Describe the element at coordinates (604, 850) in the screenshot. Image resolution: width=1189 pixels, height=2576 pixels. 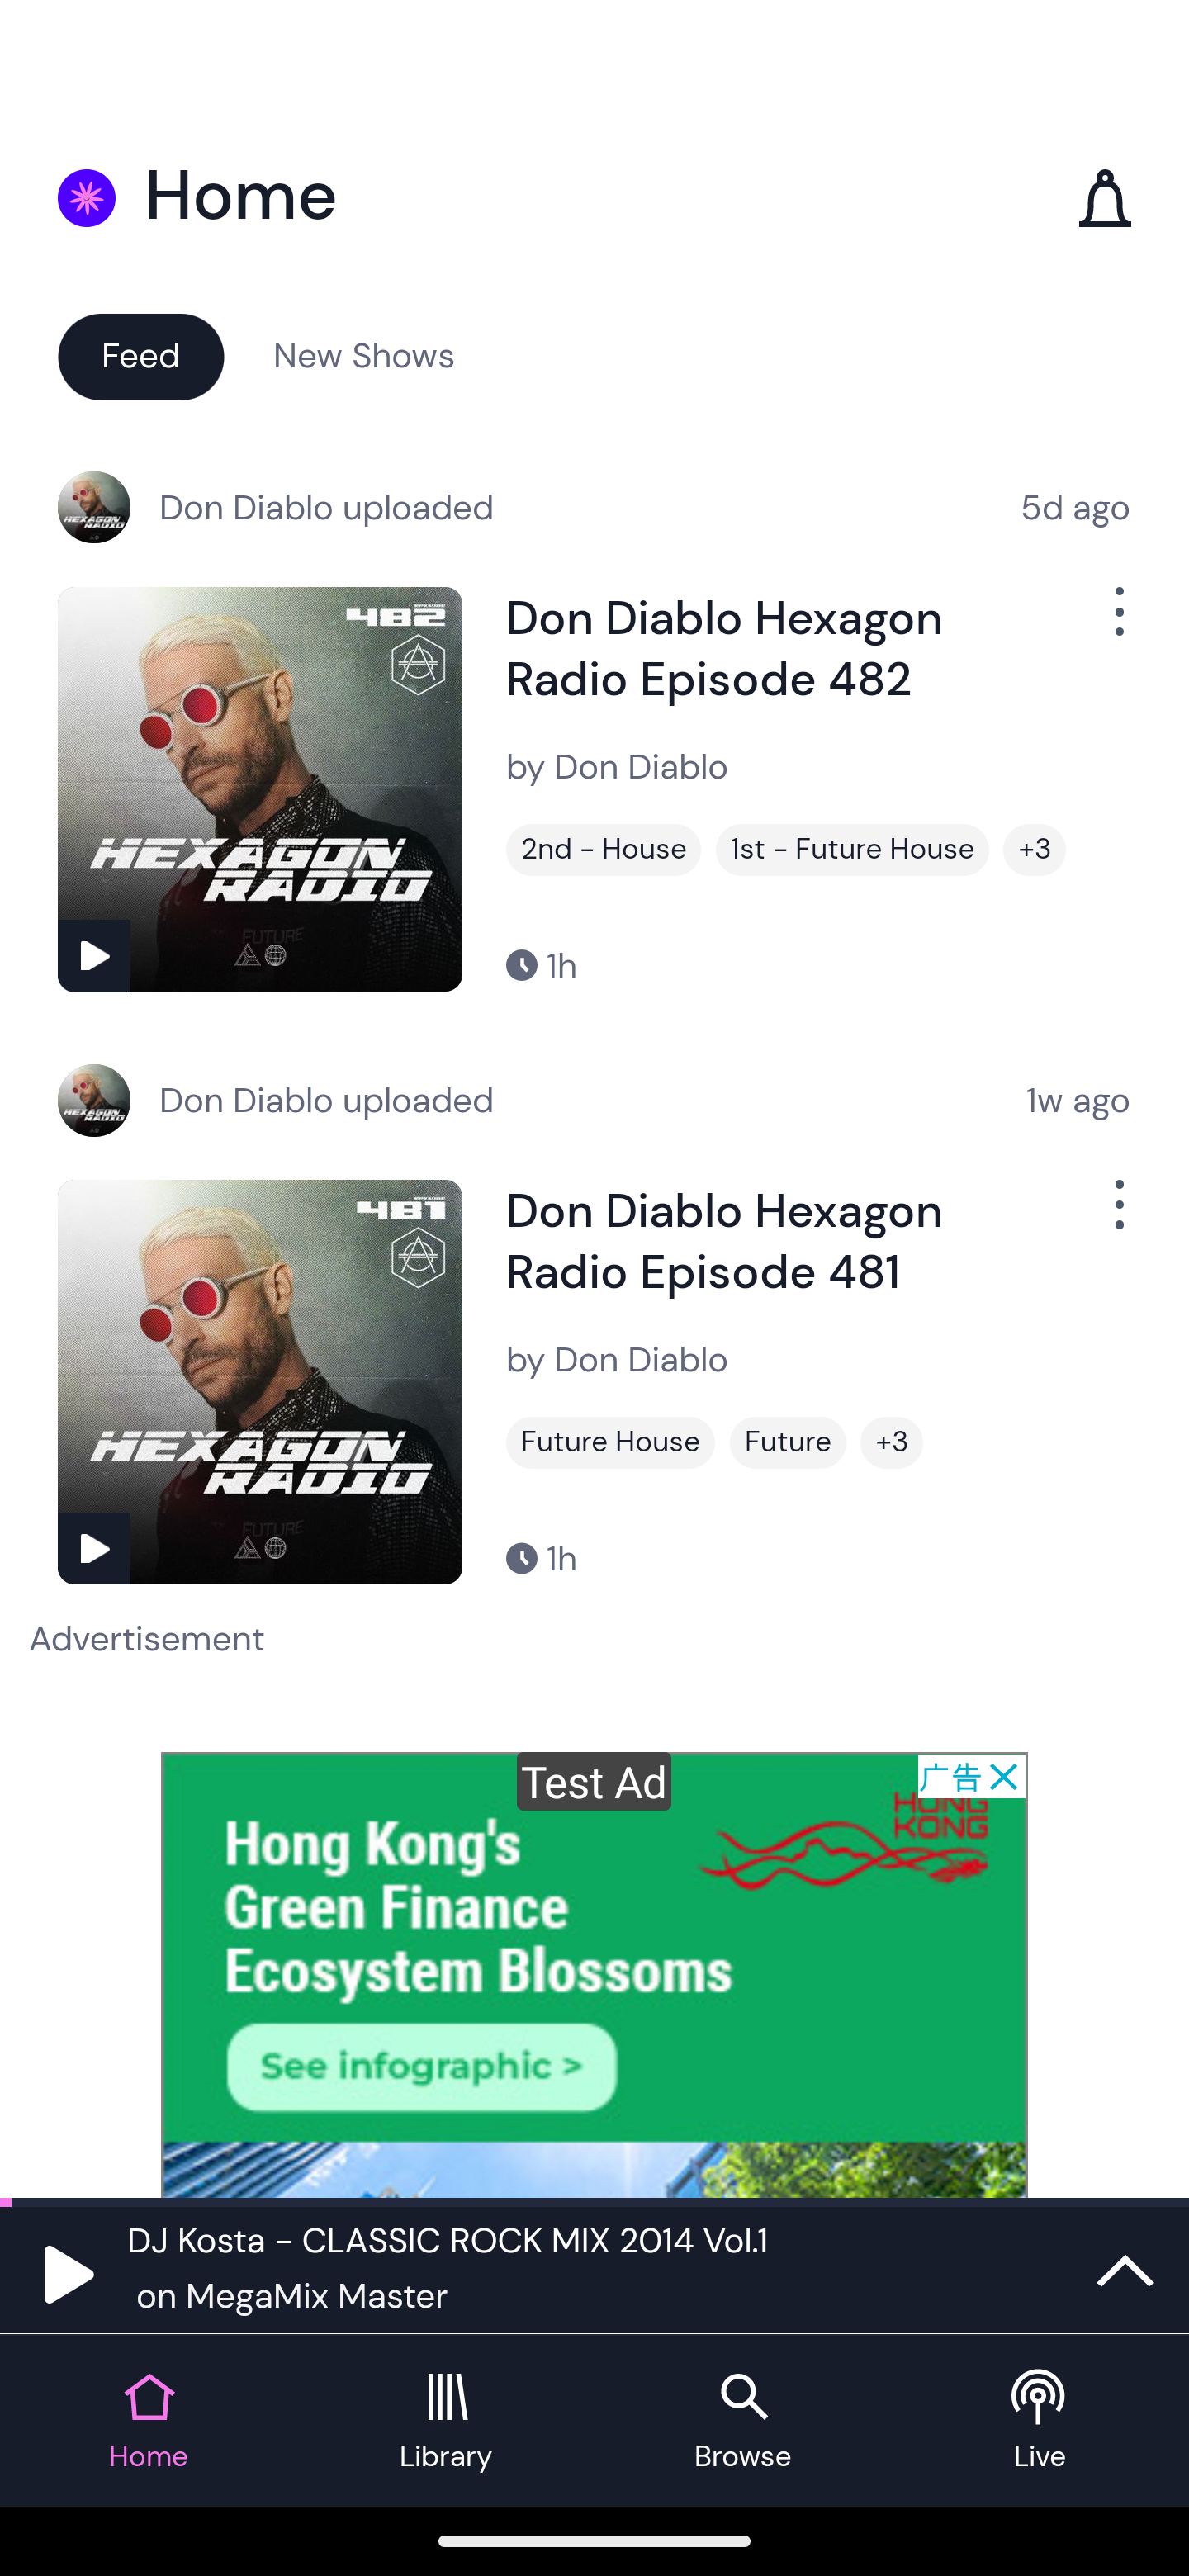
I see `2nd - House` at that location.